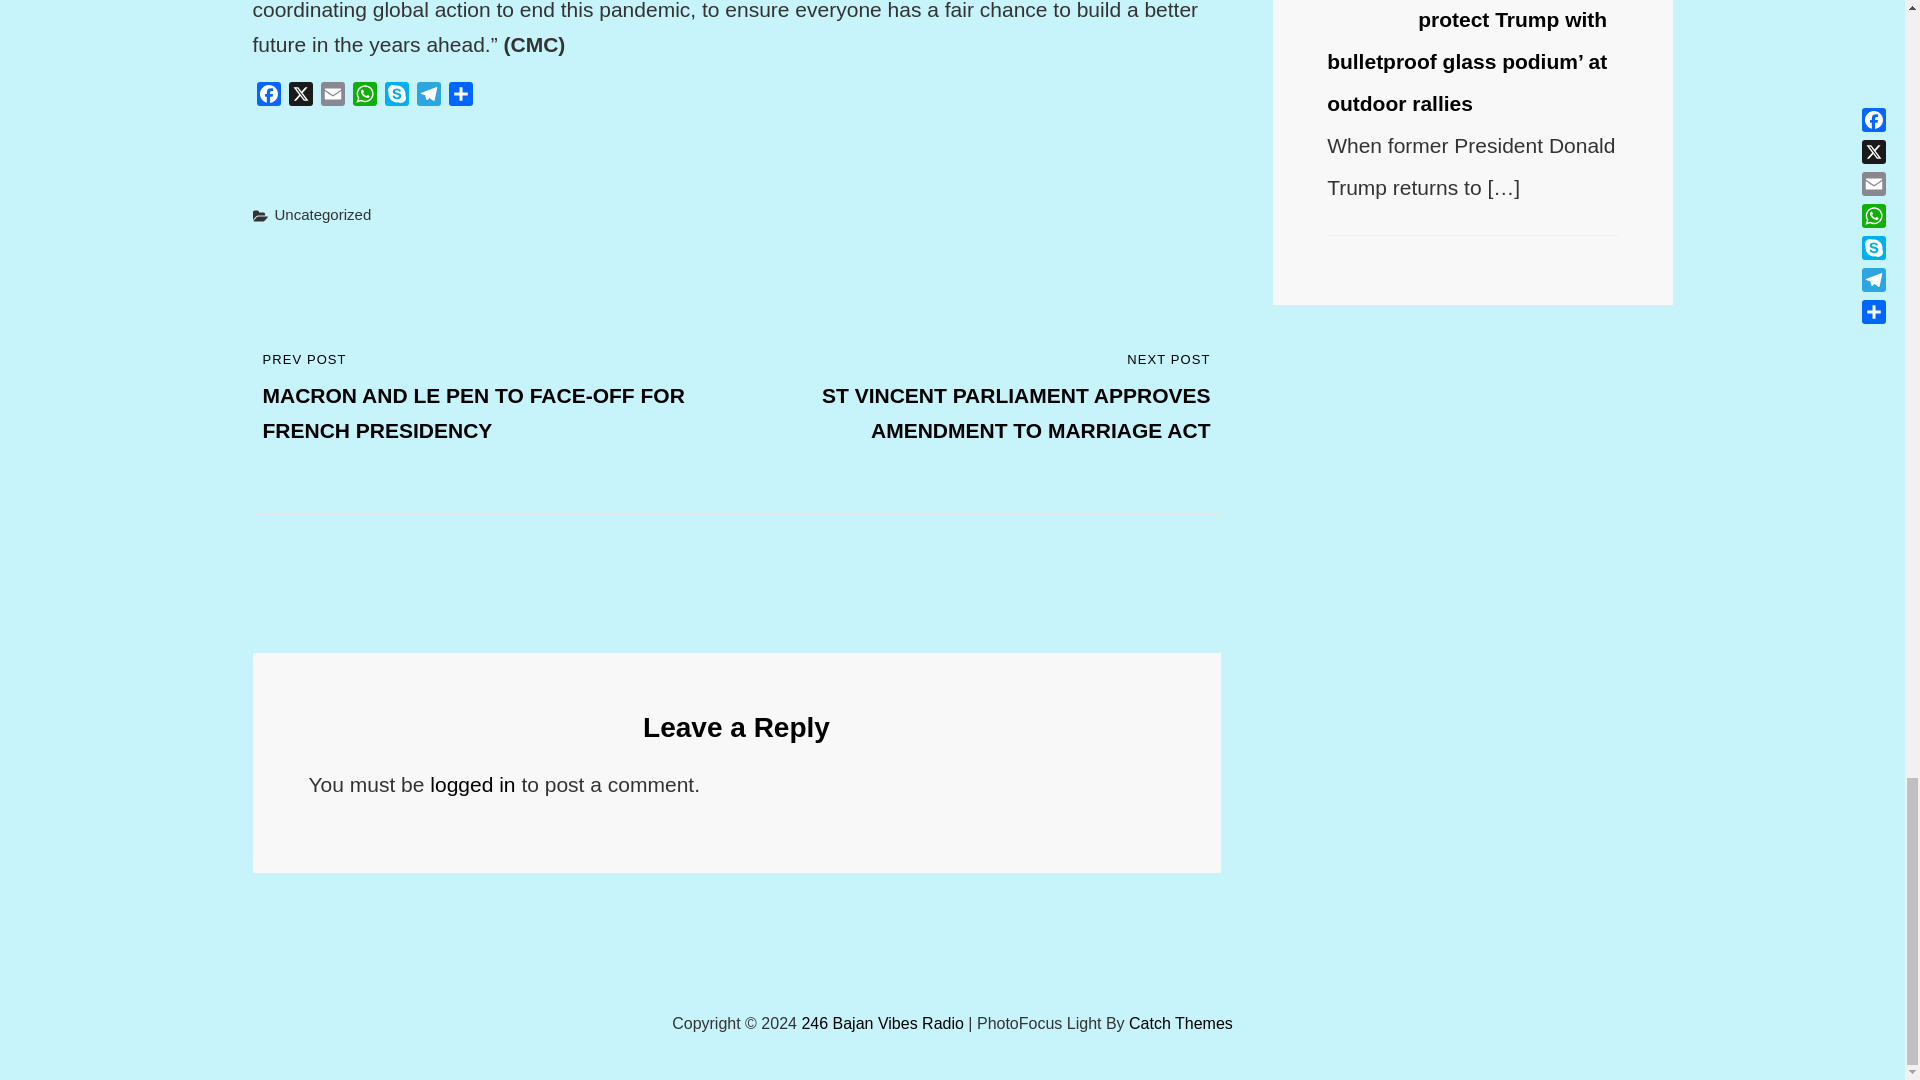  Describe the element at coordinates (300, 98) in the screenshot. I see `X` at that location.